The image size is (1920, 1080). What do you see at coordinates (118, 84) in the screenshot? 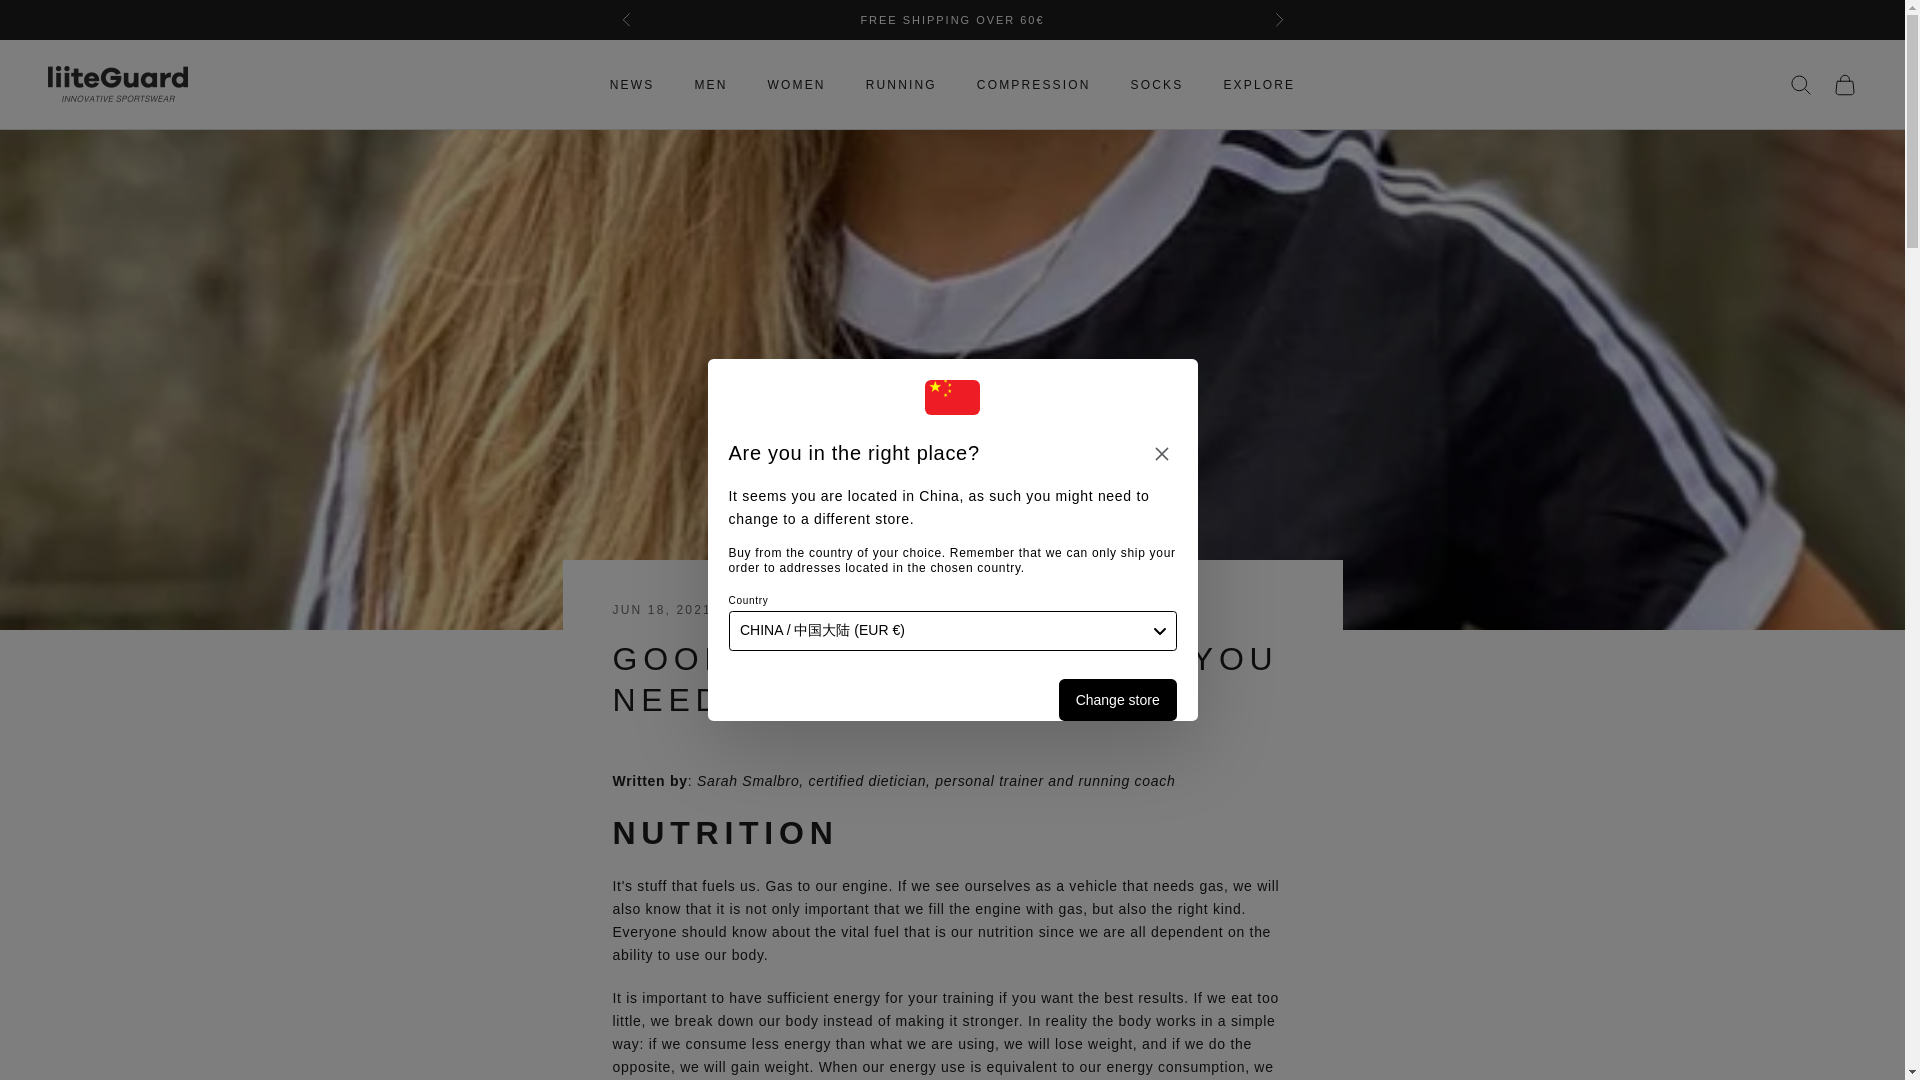
I see `liiteGuard International` at bounding box center [118, 84].